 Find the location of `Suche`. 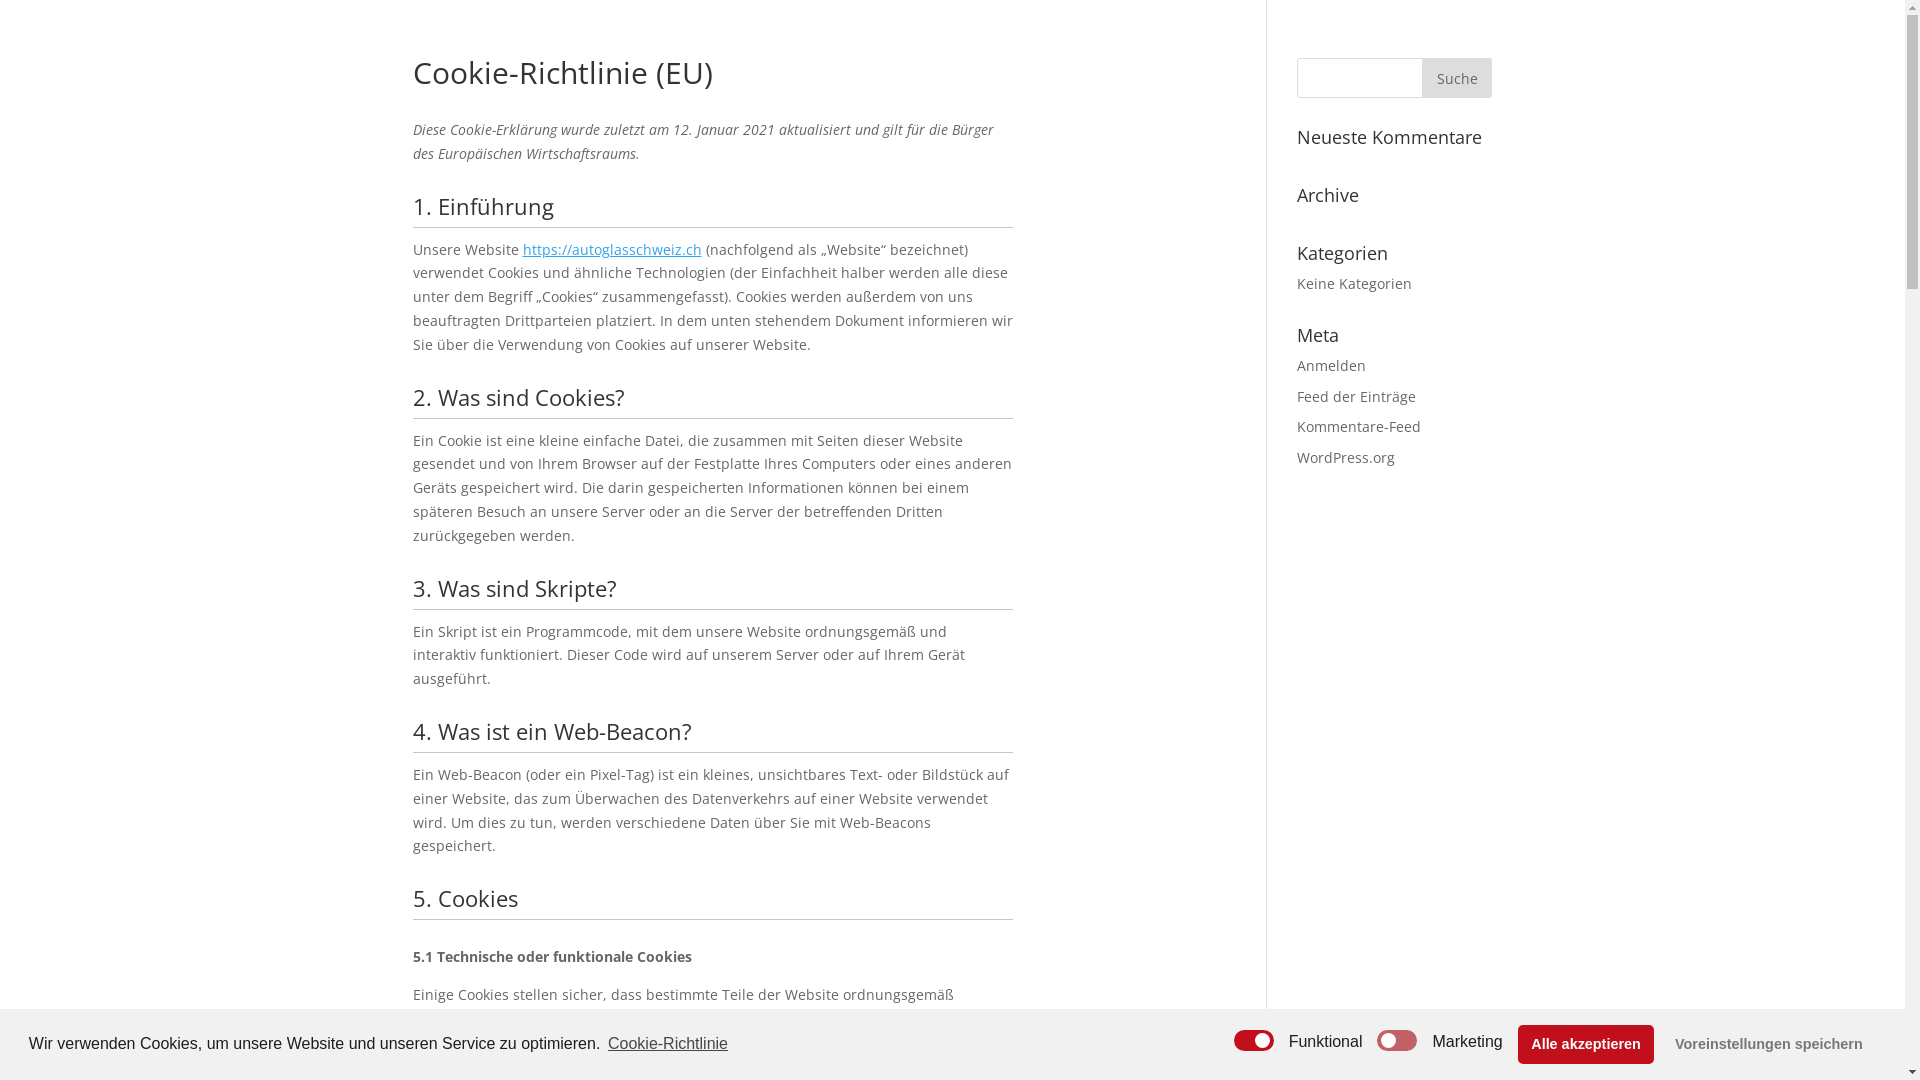

Suche is located at coordinates (1457, 78).